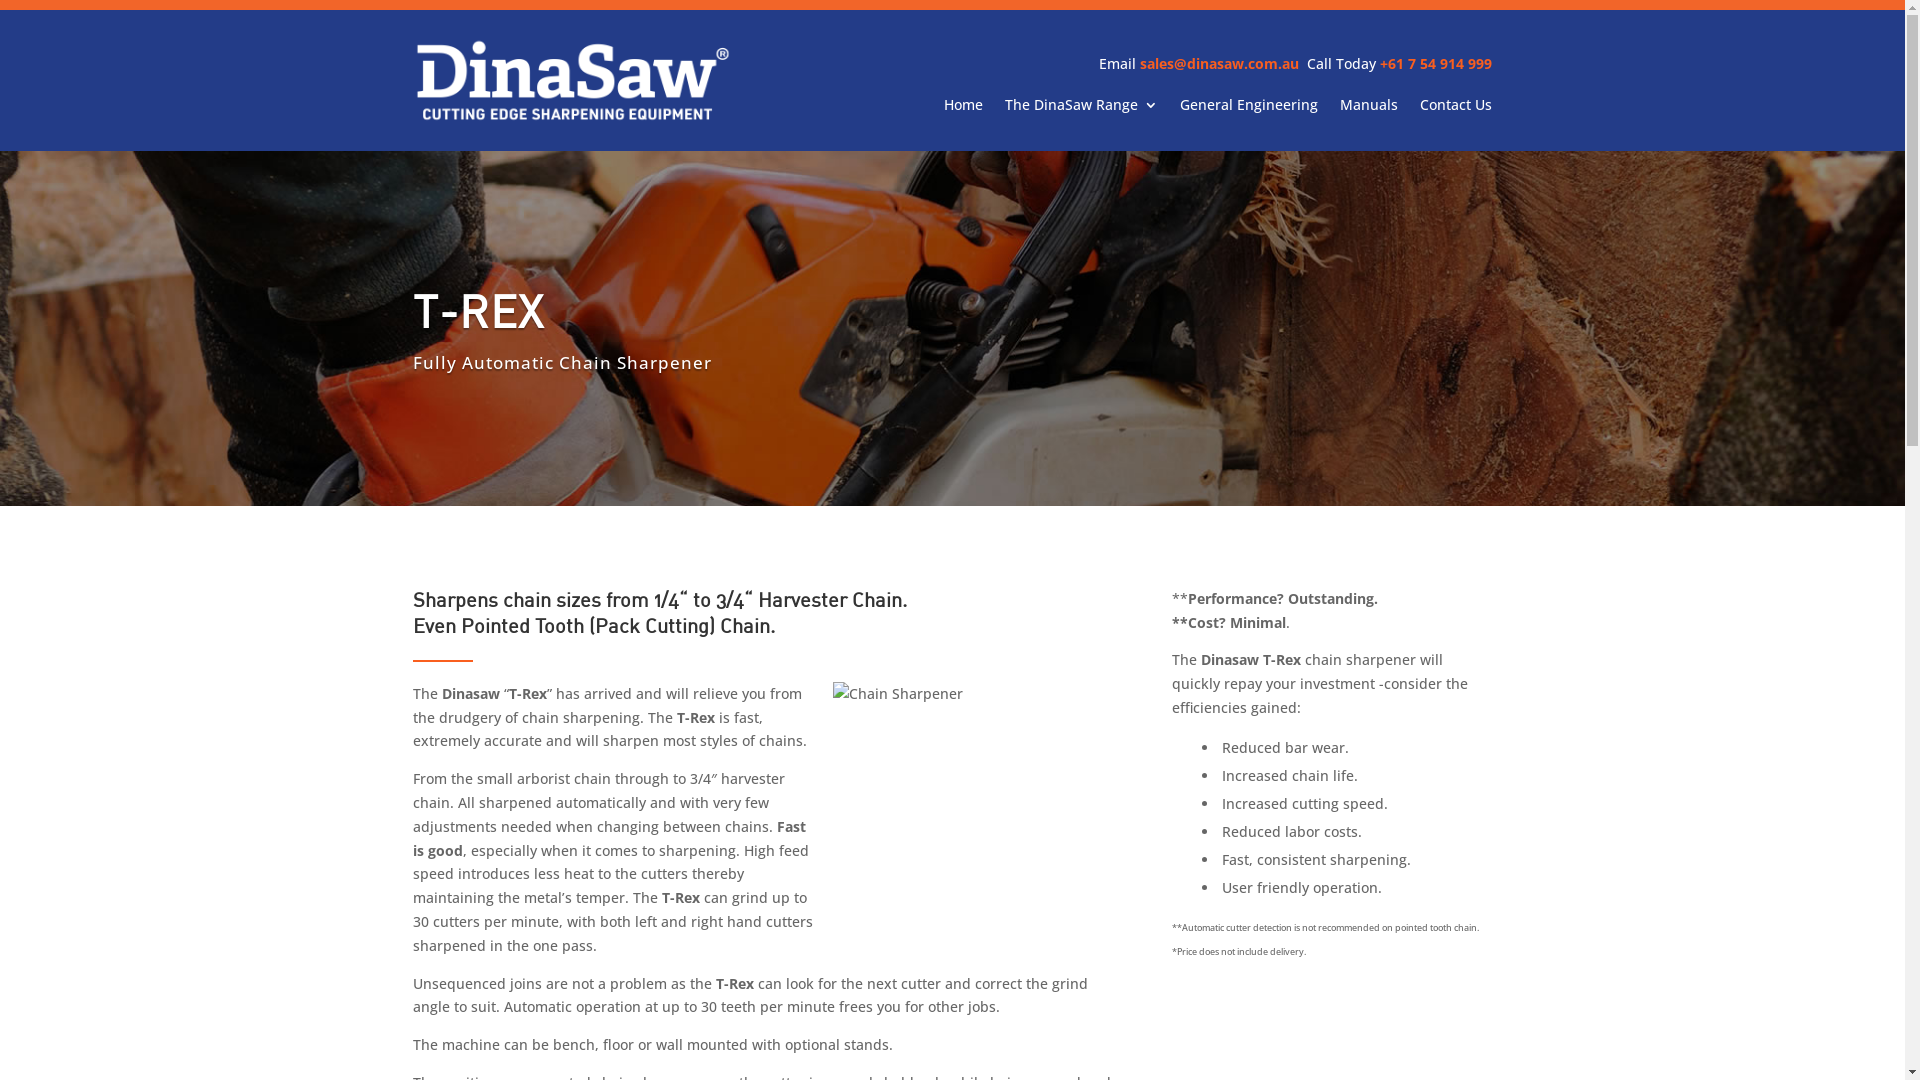  Describe the element at coordinates (1369, 109) in the screenshot. I see `Manuals` at that location.